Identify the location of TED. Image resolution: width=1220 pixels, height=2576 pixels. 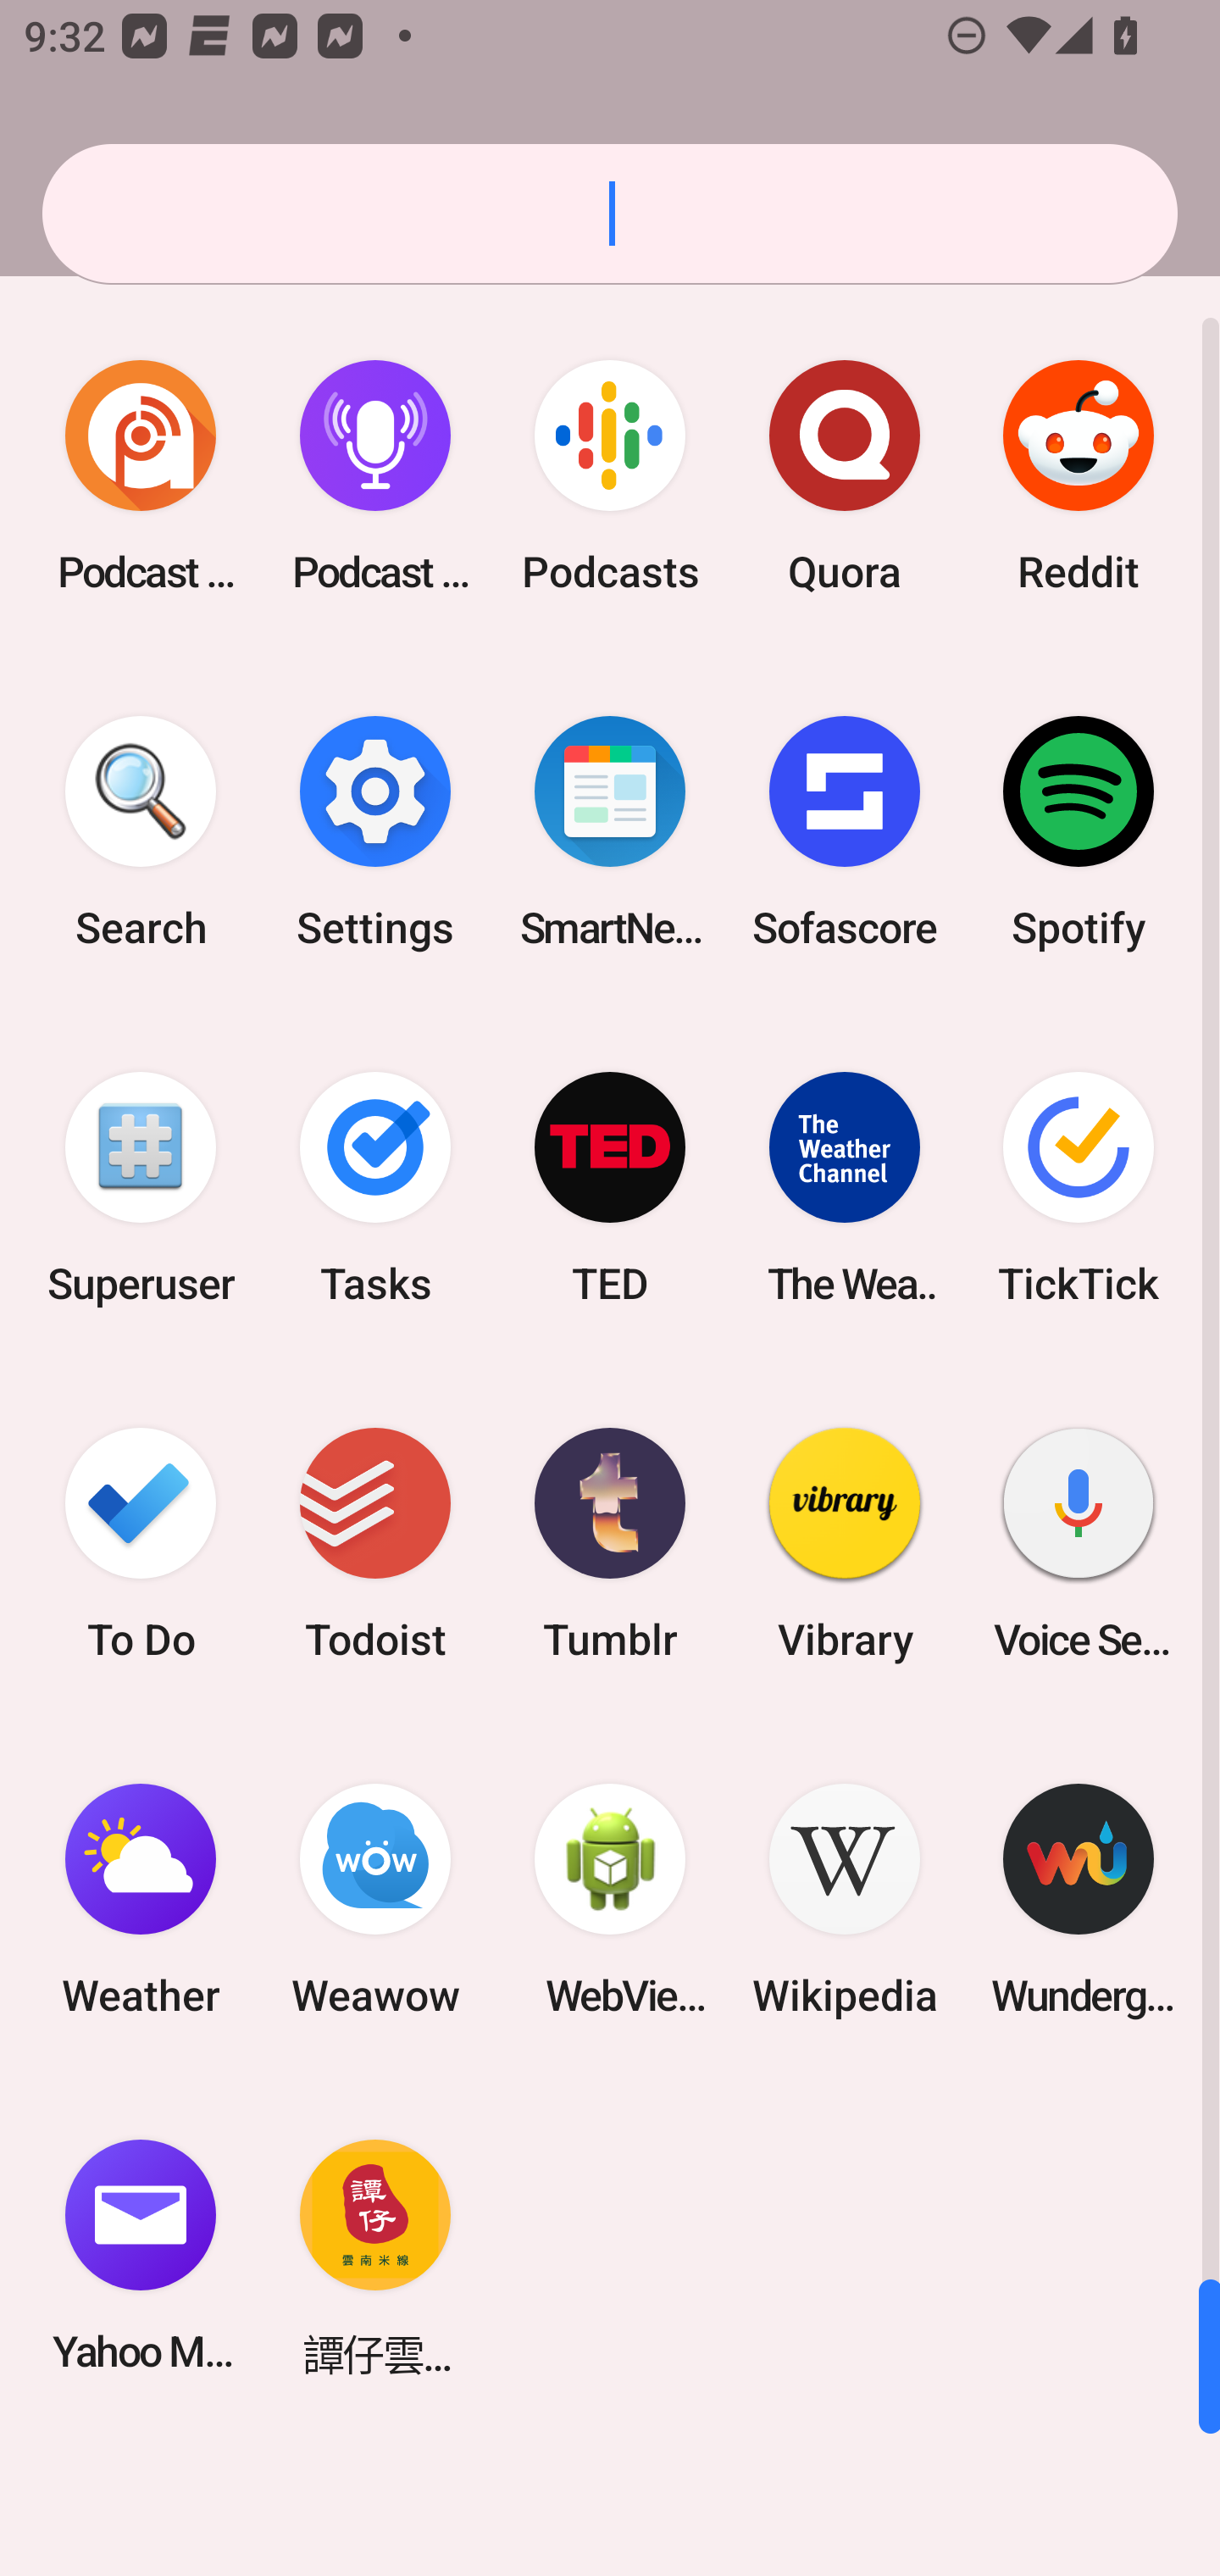
(610, 1187).